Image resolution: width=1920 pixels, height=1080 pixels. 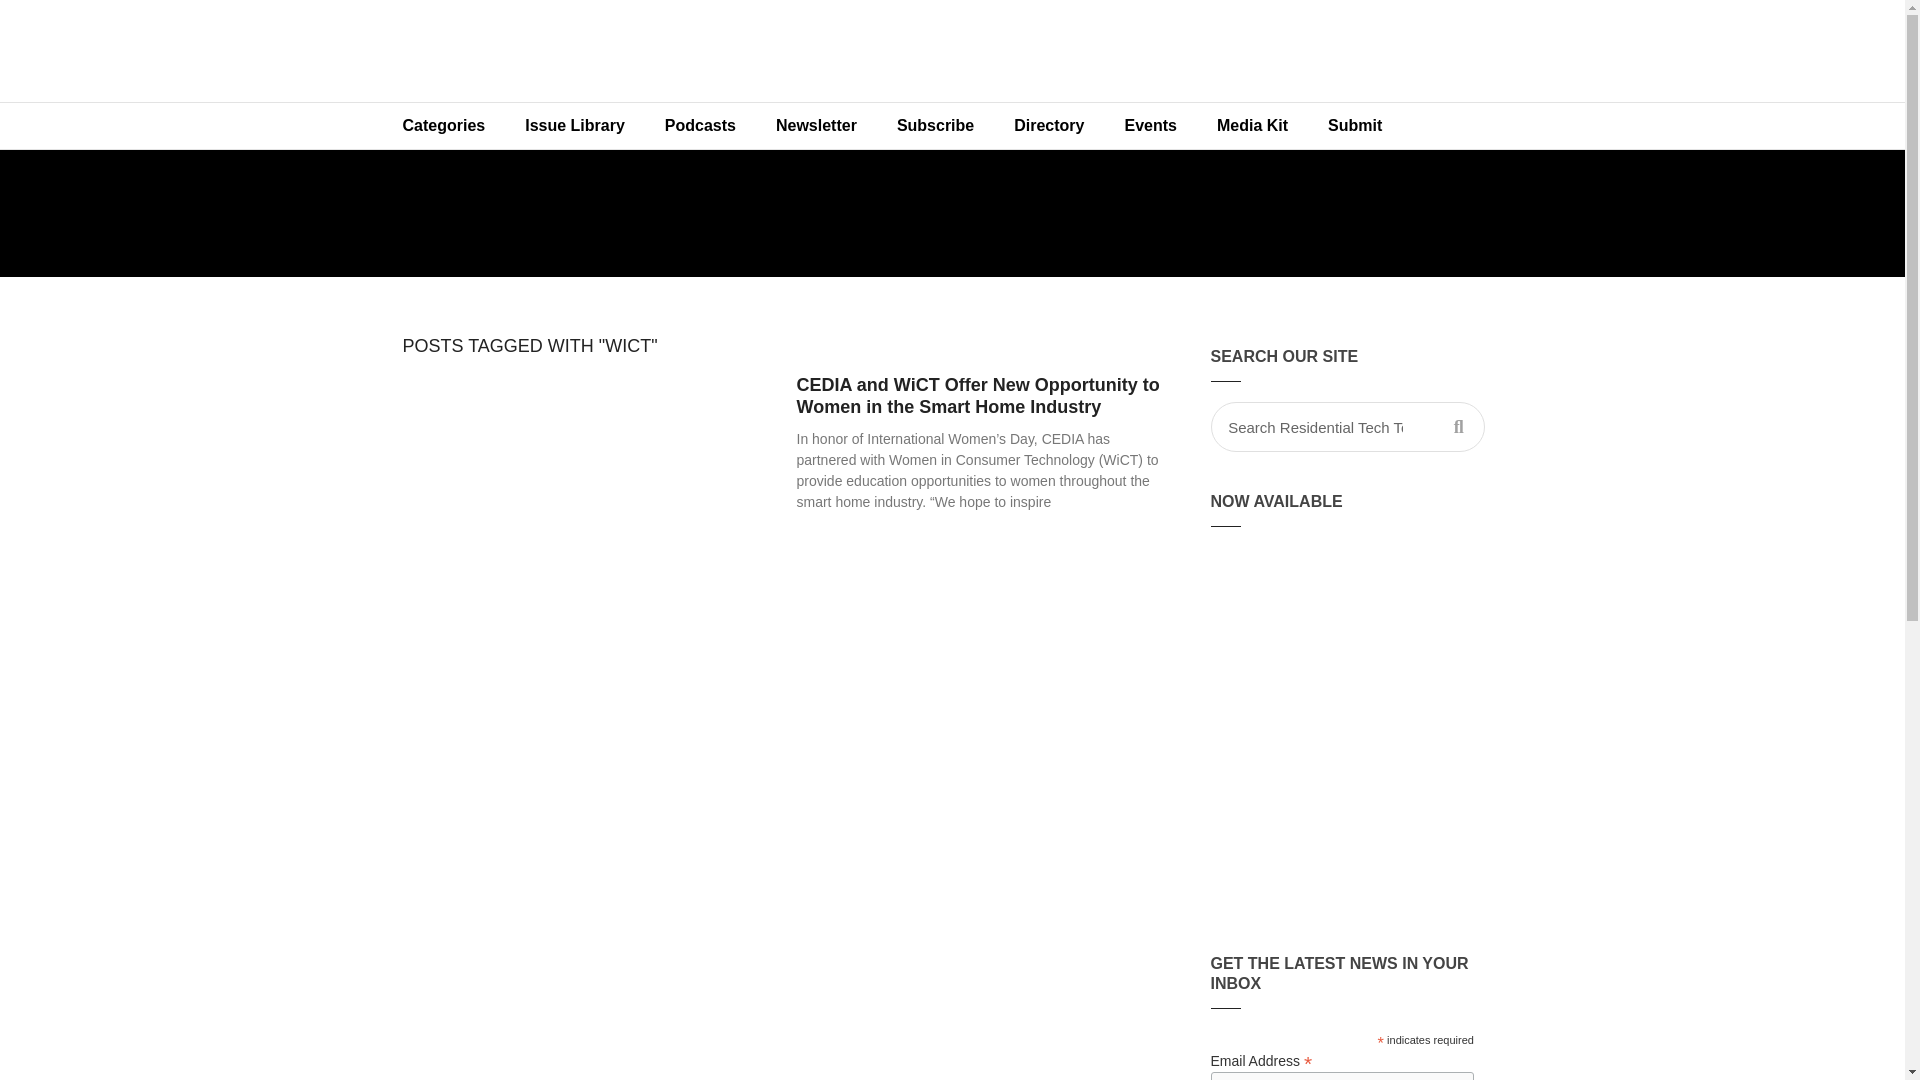 What do you see at coordinates (1354, 126) in the screenshot?
I see `Submit` at bounding box center [1354, 126].